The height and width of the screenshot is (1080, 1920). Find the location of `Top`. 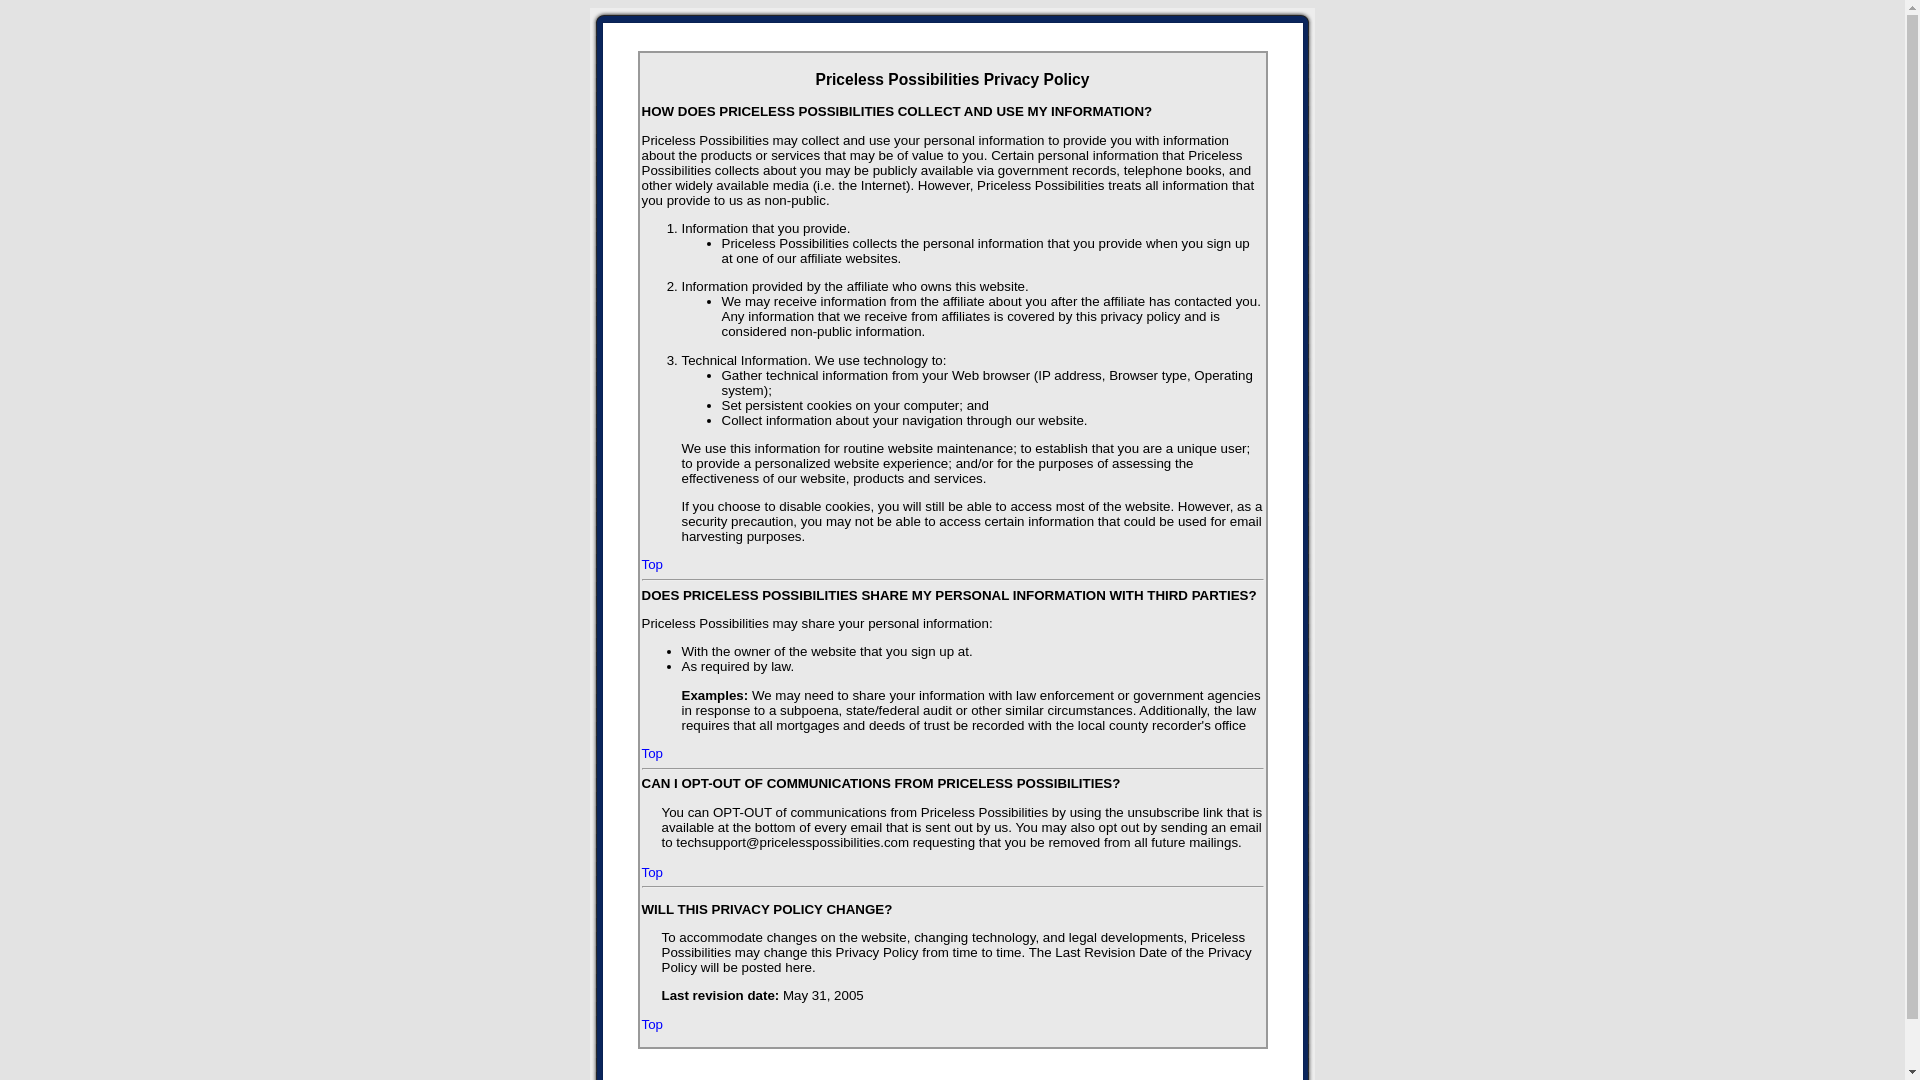

Top is located at coordinates (652, 754).